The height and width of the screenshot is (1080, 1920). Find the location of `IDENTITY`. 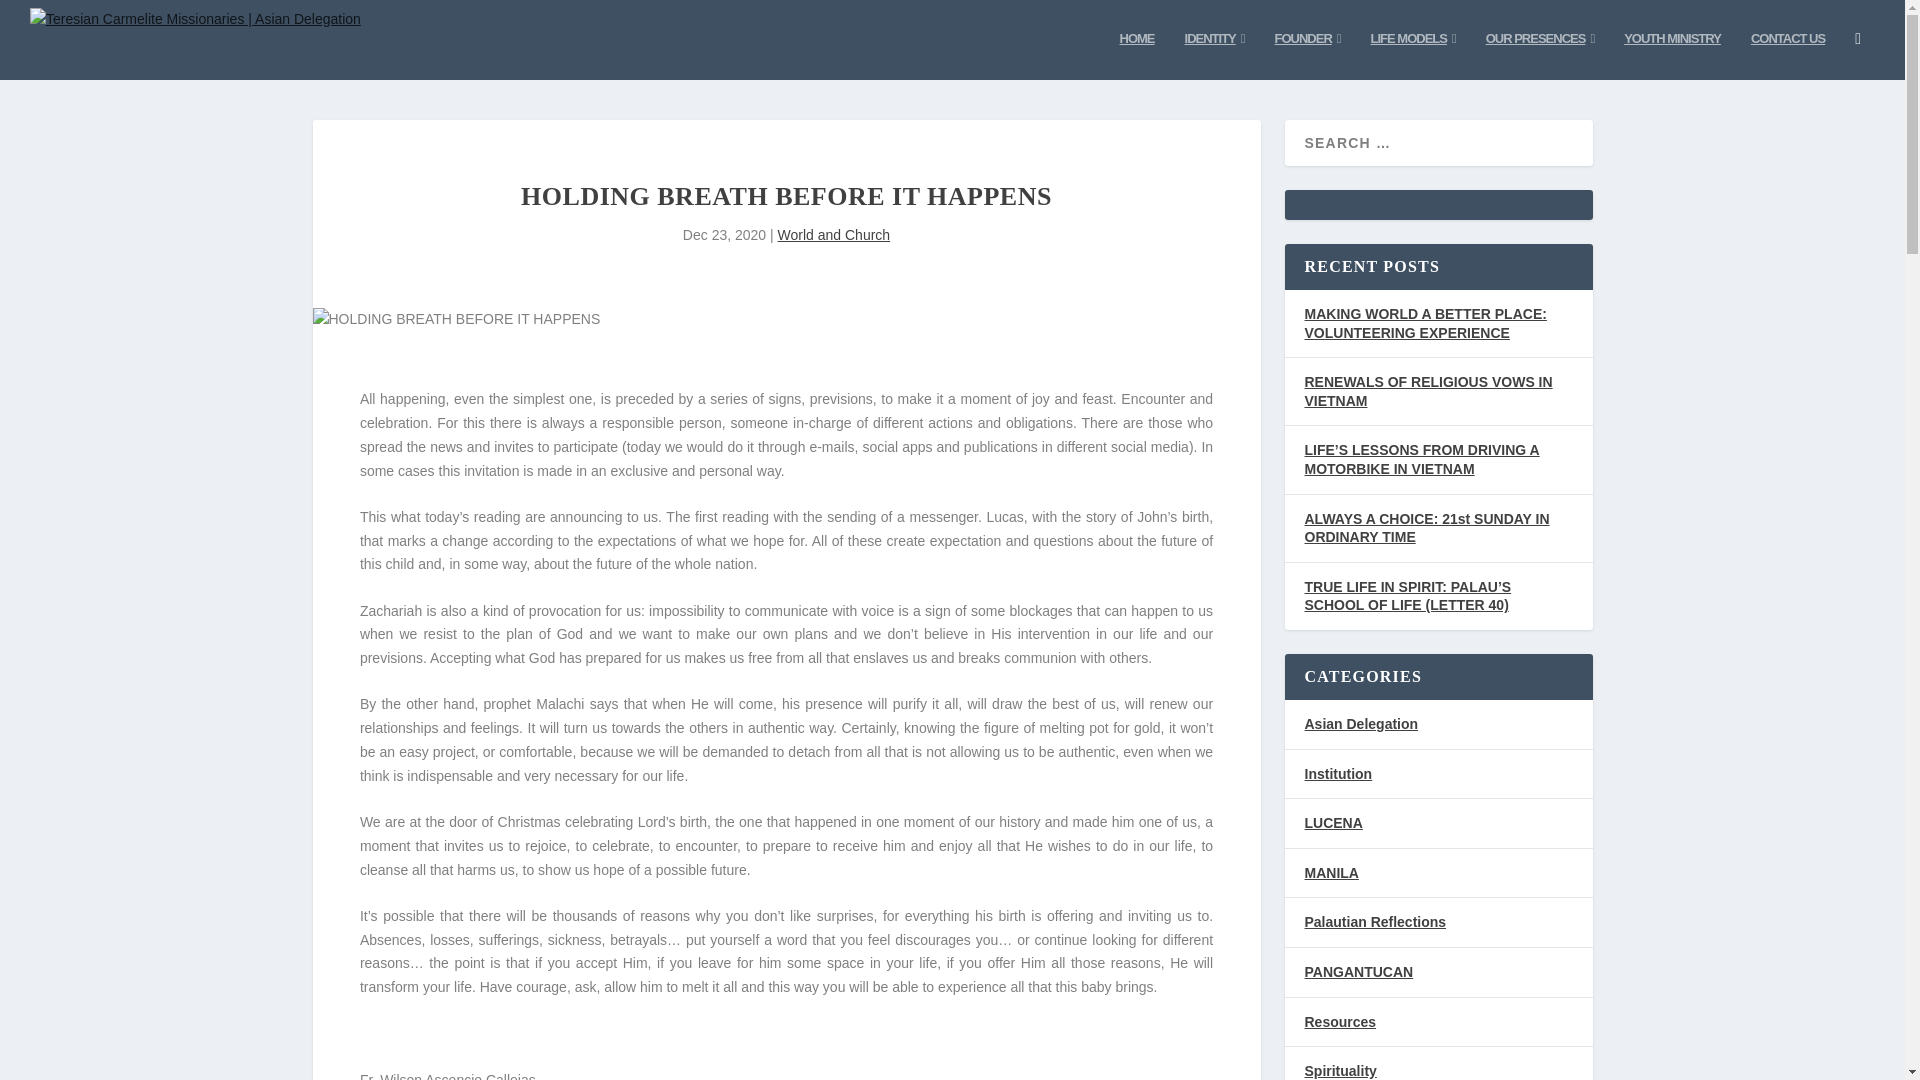

IDENTITY is located at coordinates (1214, 54).